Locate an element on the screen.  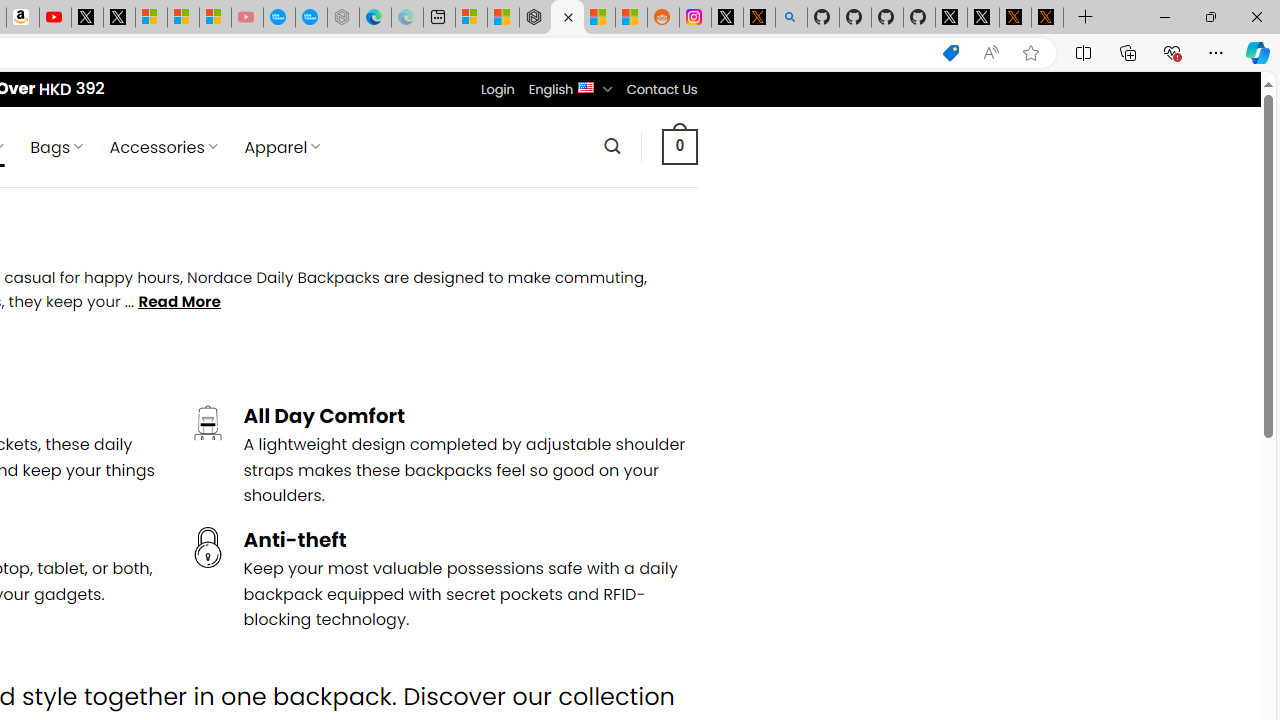
Profile / X is located at coordinates (950, 18).